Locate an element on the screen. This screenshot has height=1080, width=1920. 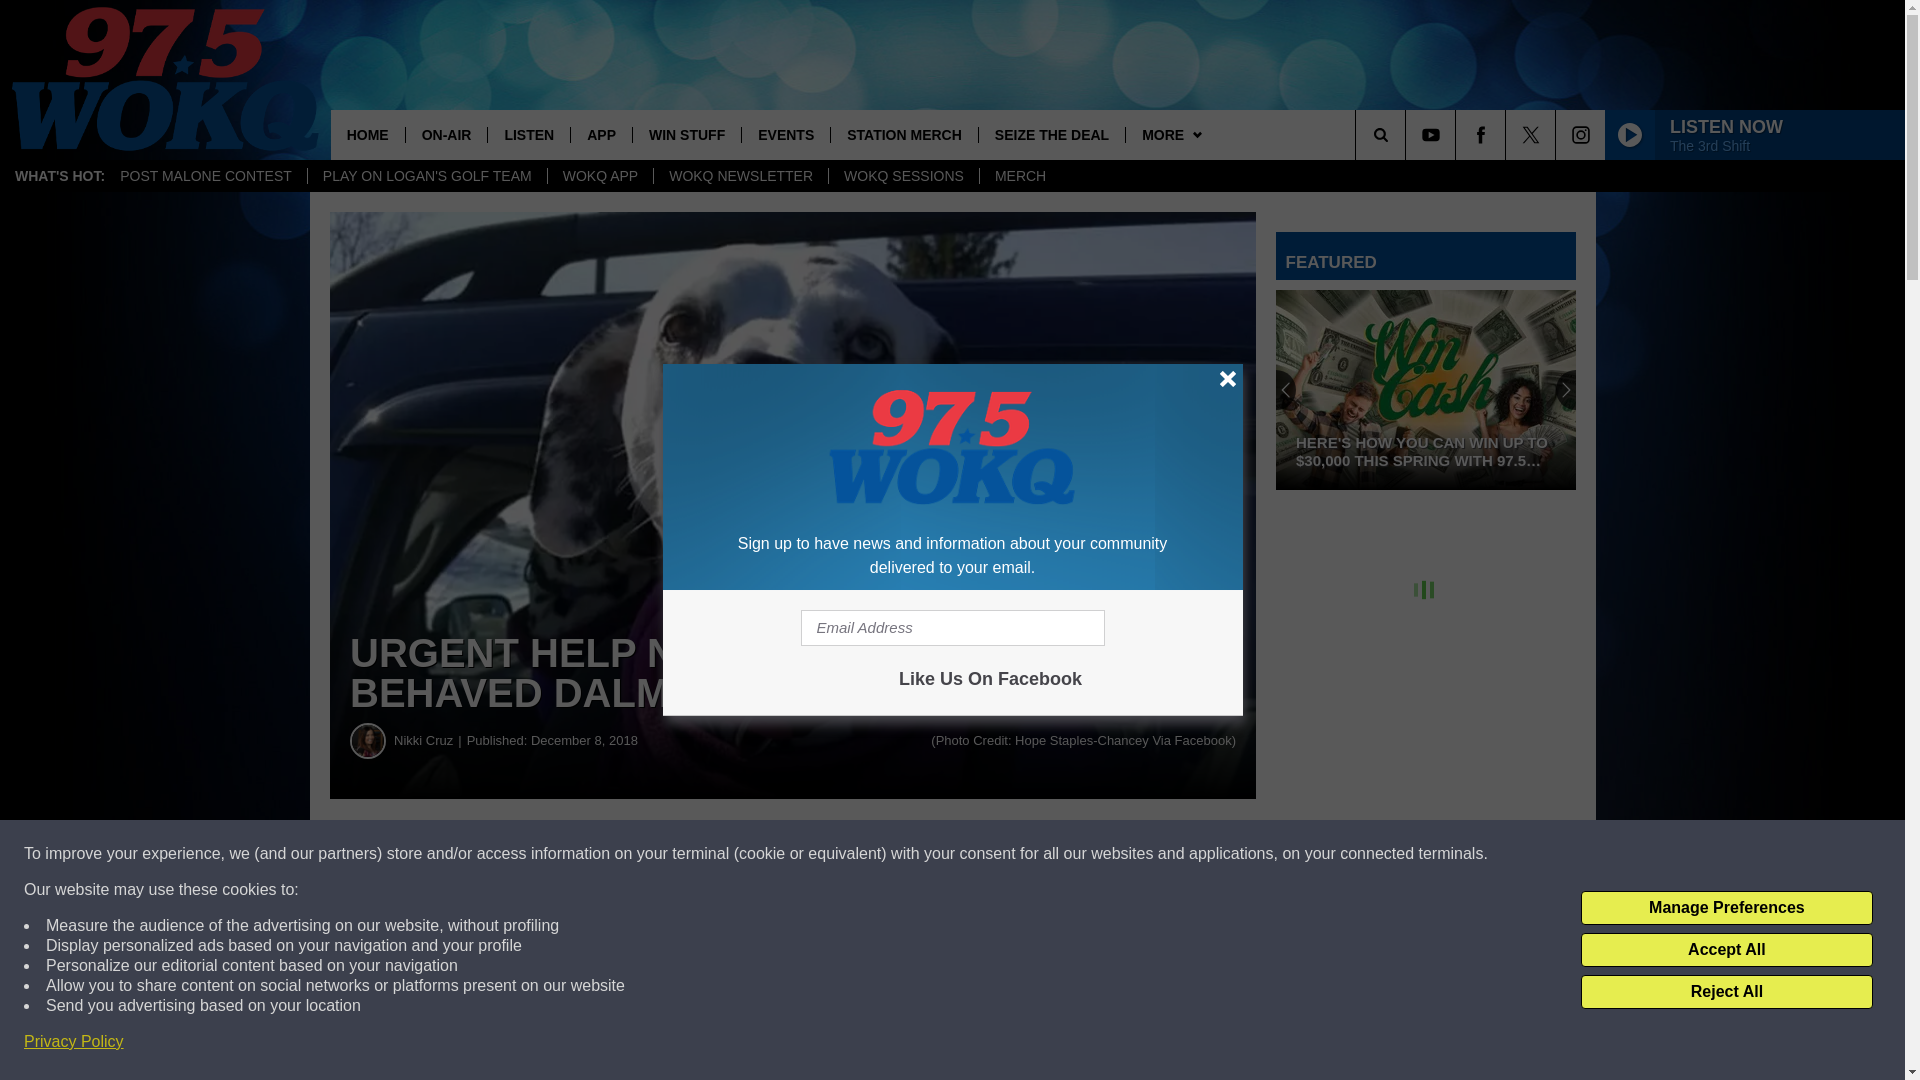
WIN STUFF is located at coordinates (686, 134).